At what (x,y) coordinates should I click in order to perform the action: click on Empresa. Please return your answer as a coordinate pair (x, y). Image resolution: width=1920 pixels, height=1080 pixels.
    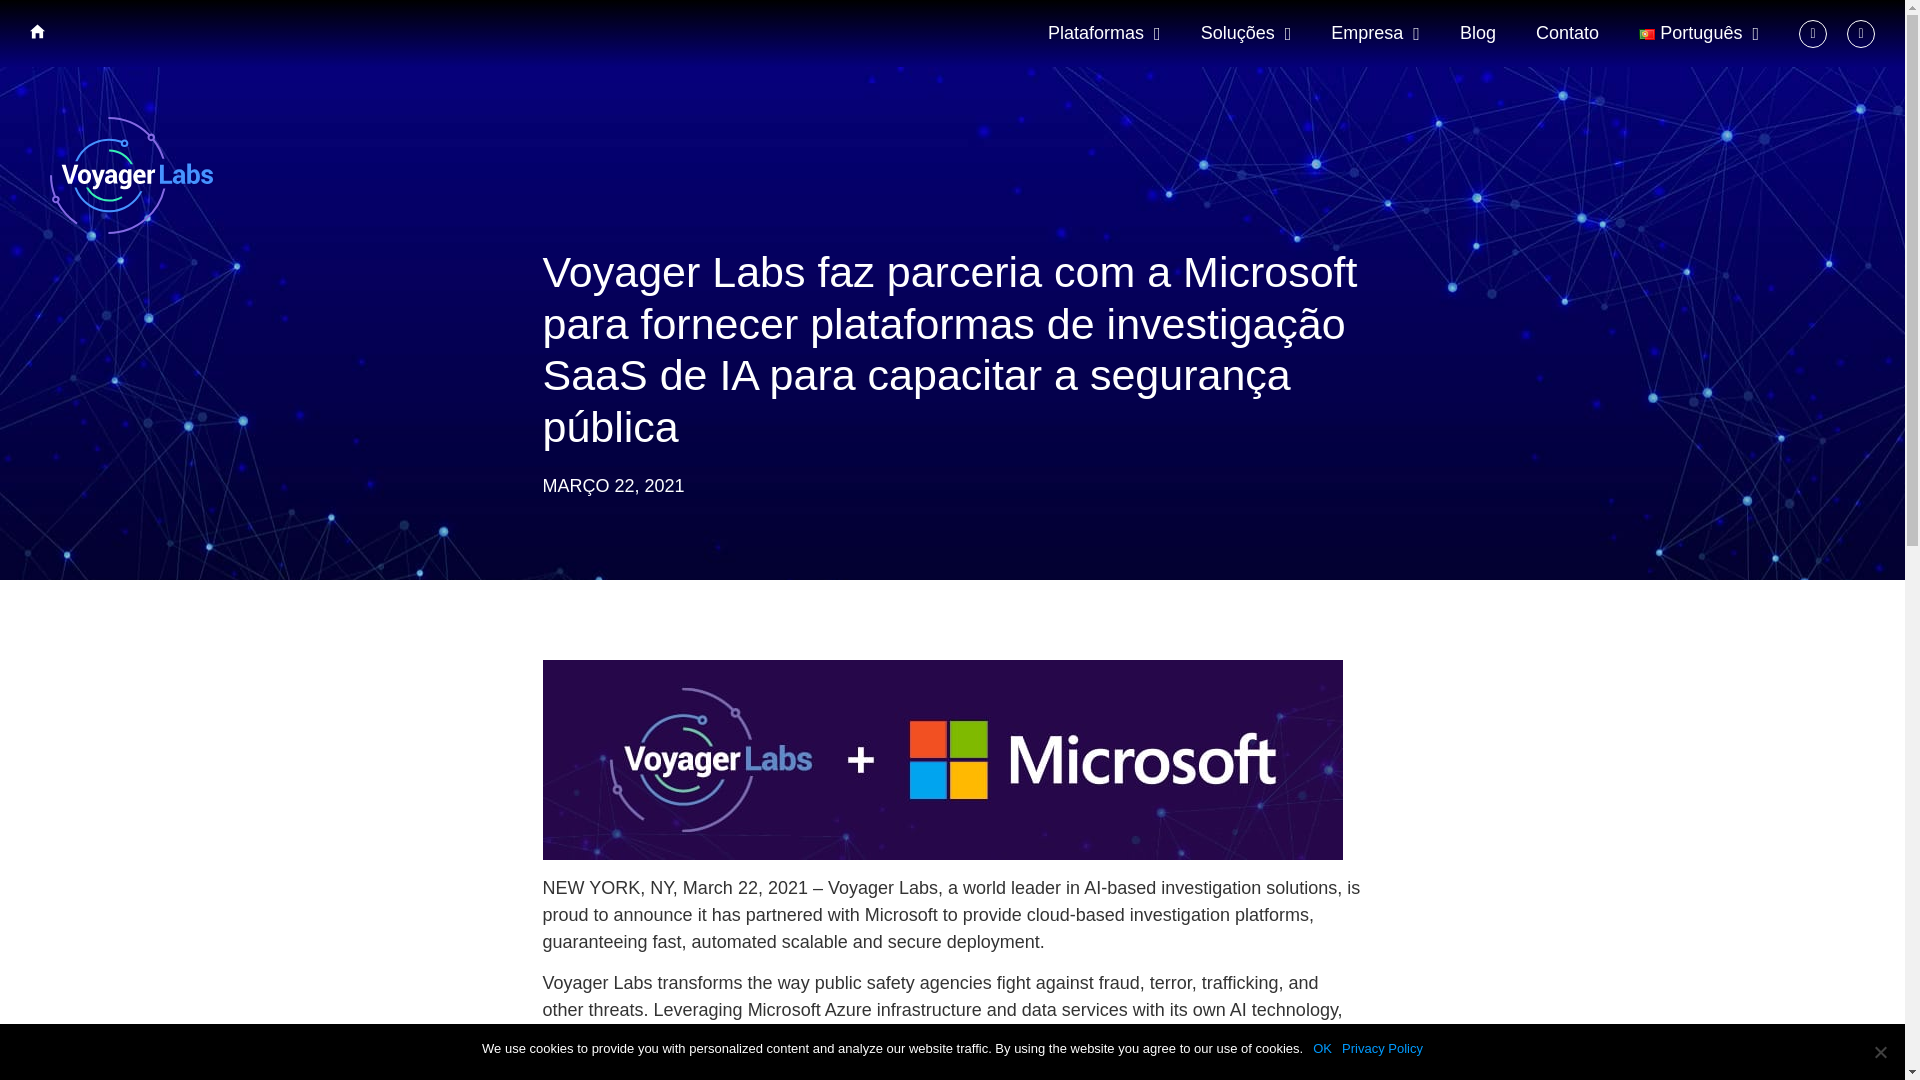
    Looking at the image, I should click on (1376, 33).